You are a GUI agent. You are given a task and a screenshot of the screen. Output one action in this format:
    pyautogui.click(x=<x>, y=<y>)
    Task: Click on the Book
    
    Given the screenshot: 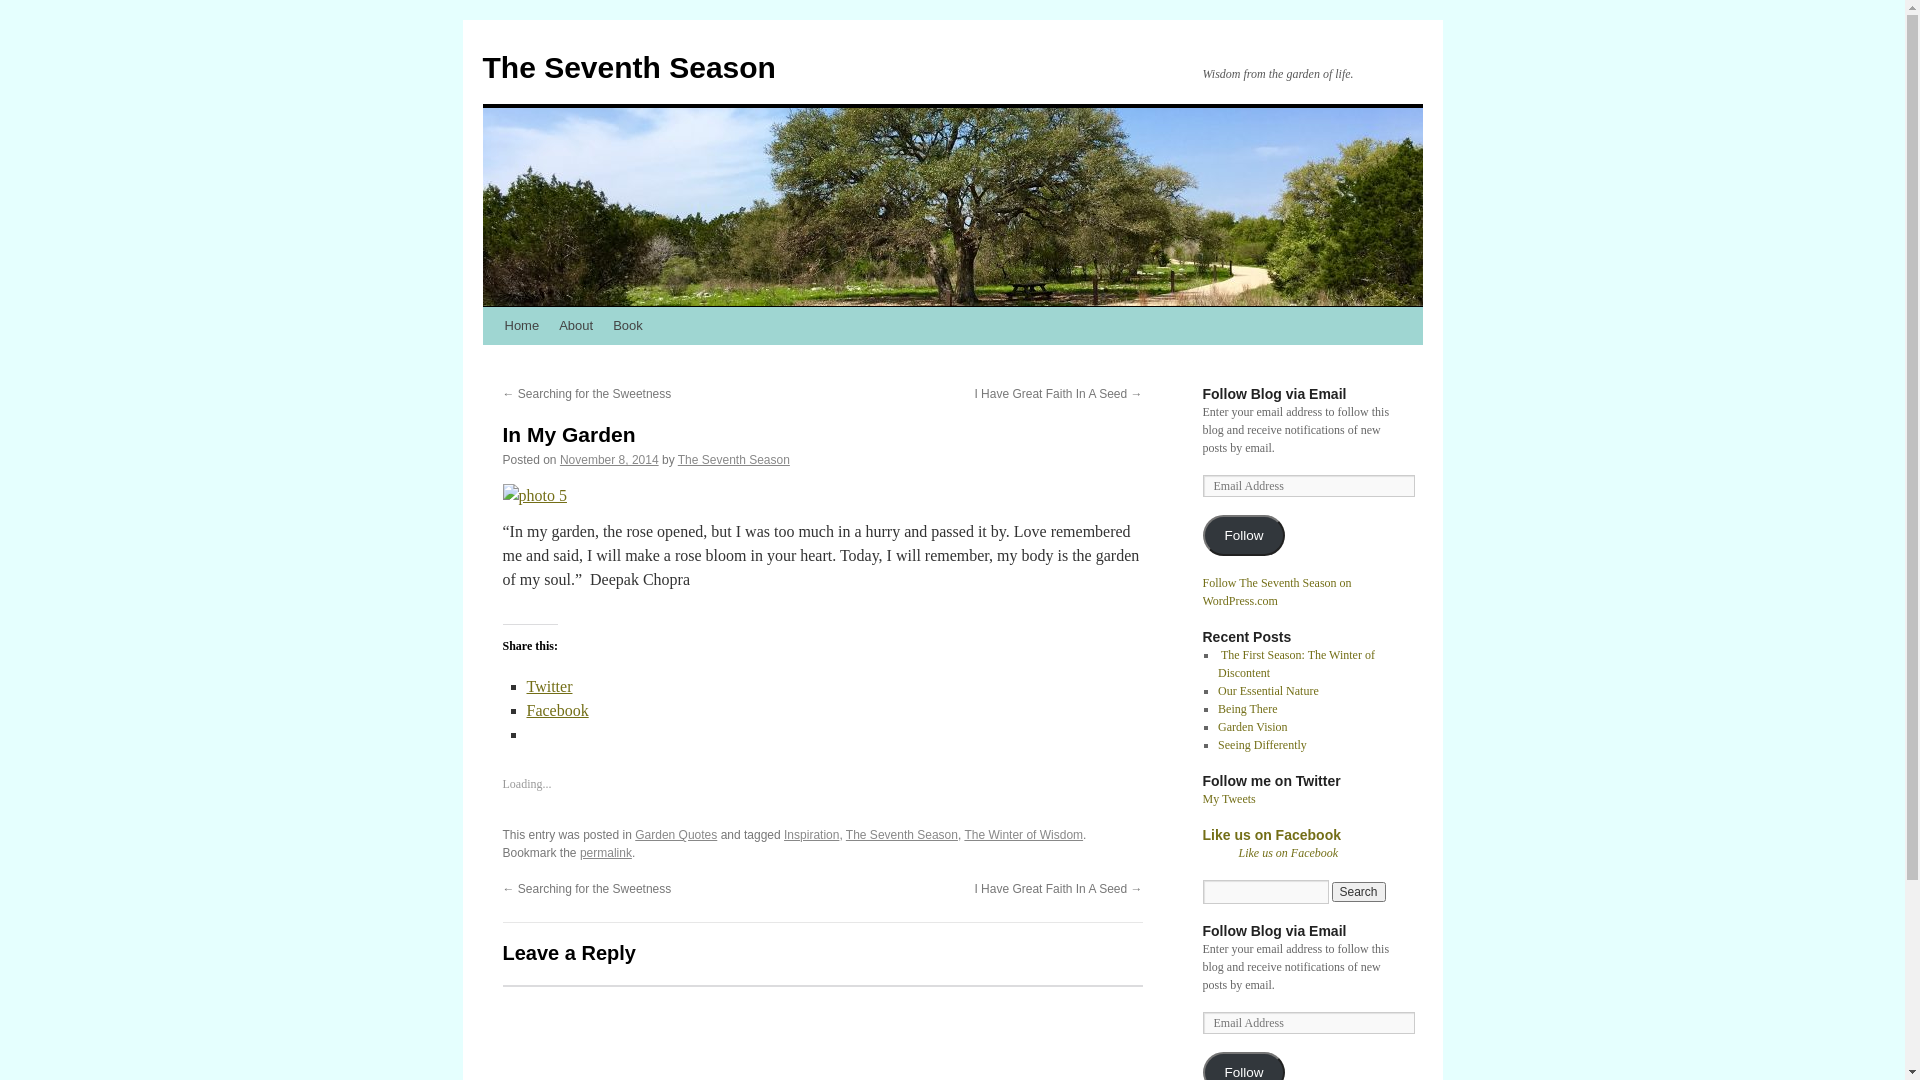 What is the action you would take?
    pyautogui.click(x=628, y=326)
    